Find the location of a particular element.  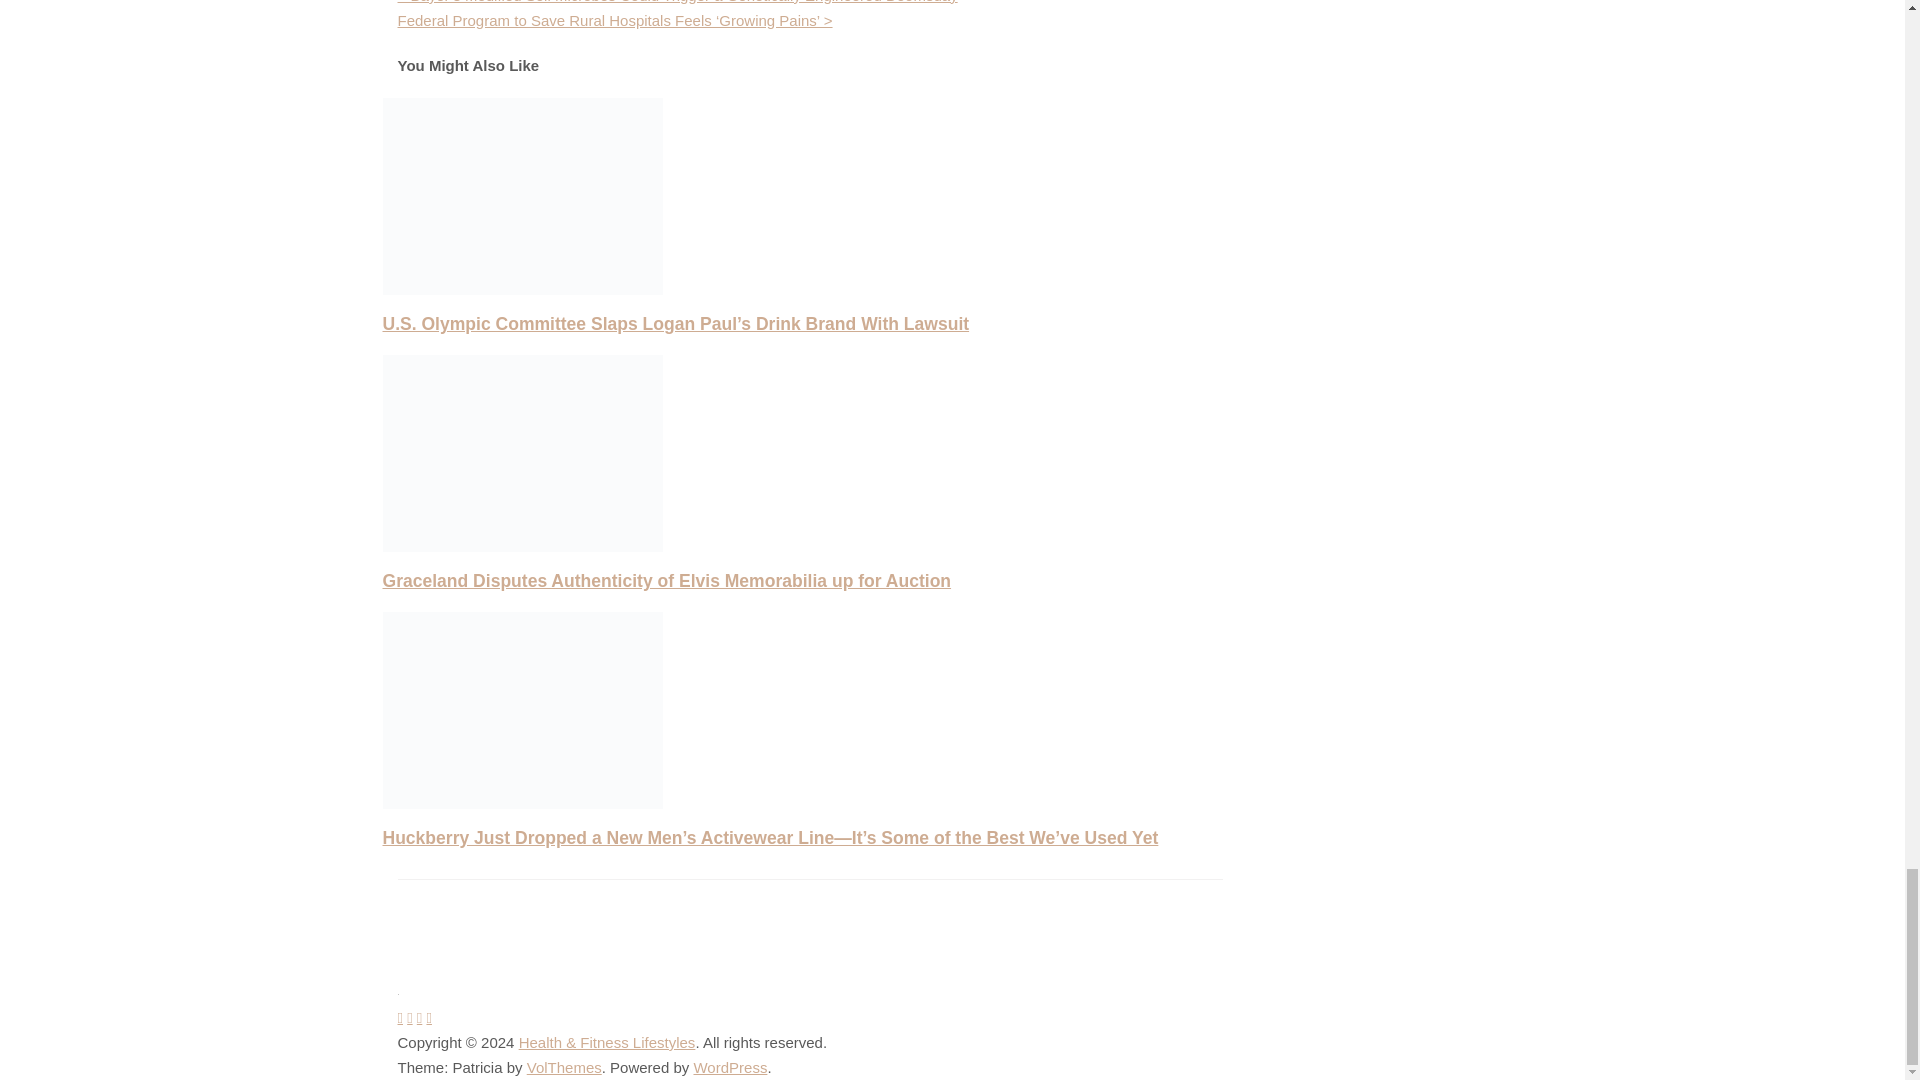

VolThemes is located at coordinates (564, 1067).